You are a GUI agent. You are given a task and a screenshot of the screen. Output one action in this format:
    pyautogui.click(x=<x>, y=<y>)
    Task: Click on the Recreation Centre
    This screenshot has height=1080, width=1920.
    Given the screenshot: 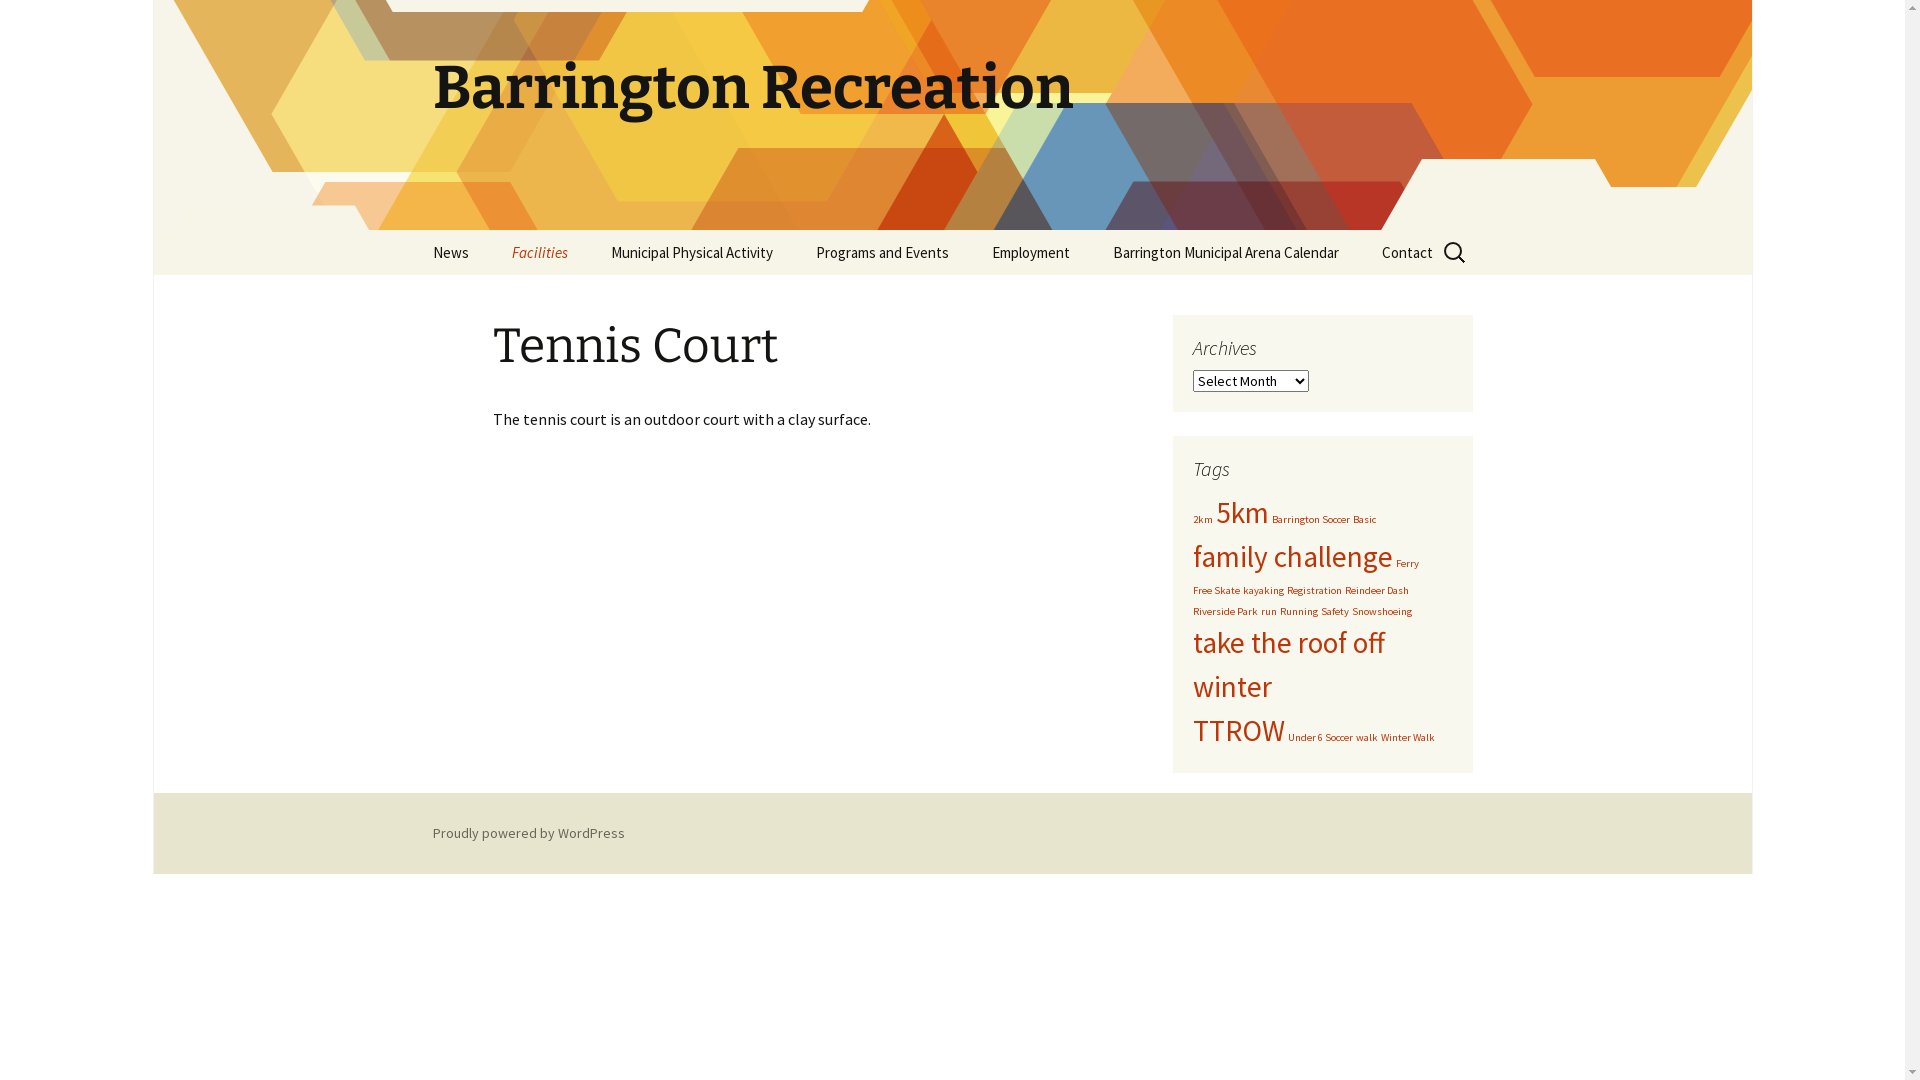 What is the action you would take?
    pyautogui.click(x=592, y=298)
    